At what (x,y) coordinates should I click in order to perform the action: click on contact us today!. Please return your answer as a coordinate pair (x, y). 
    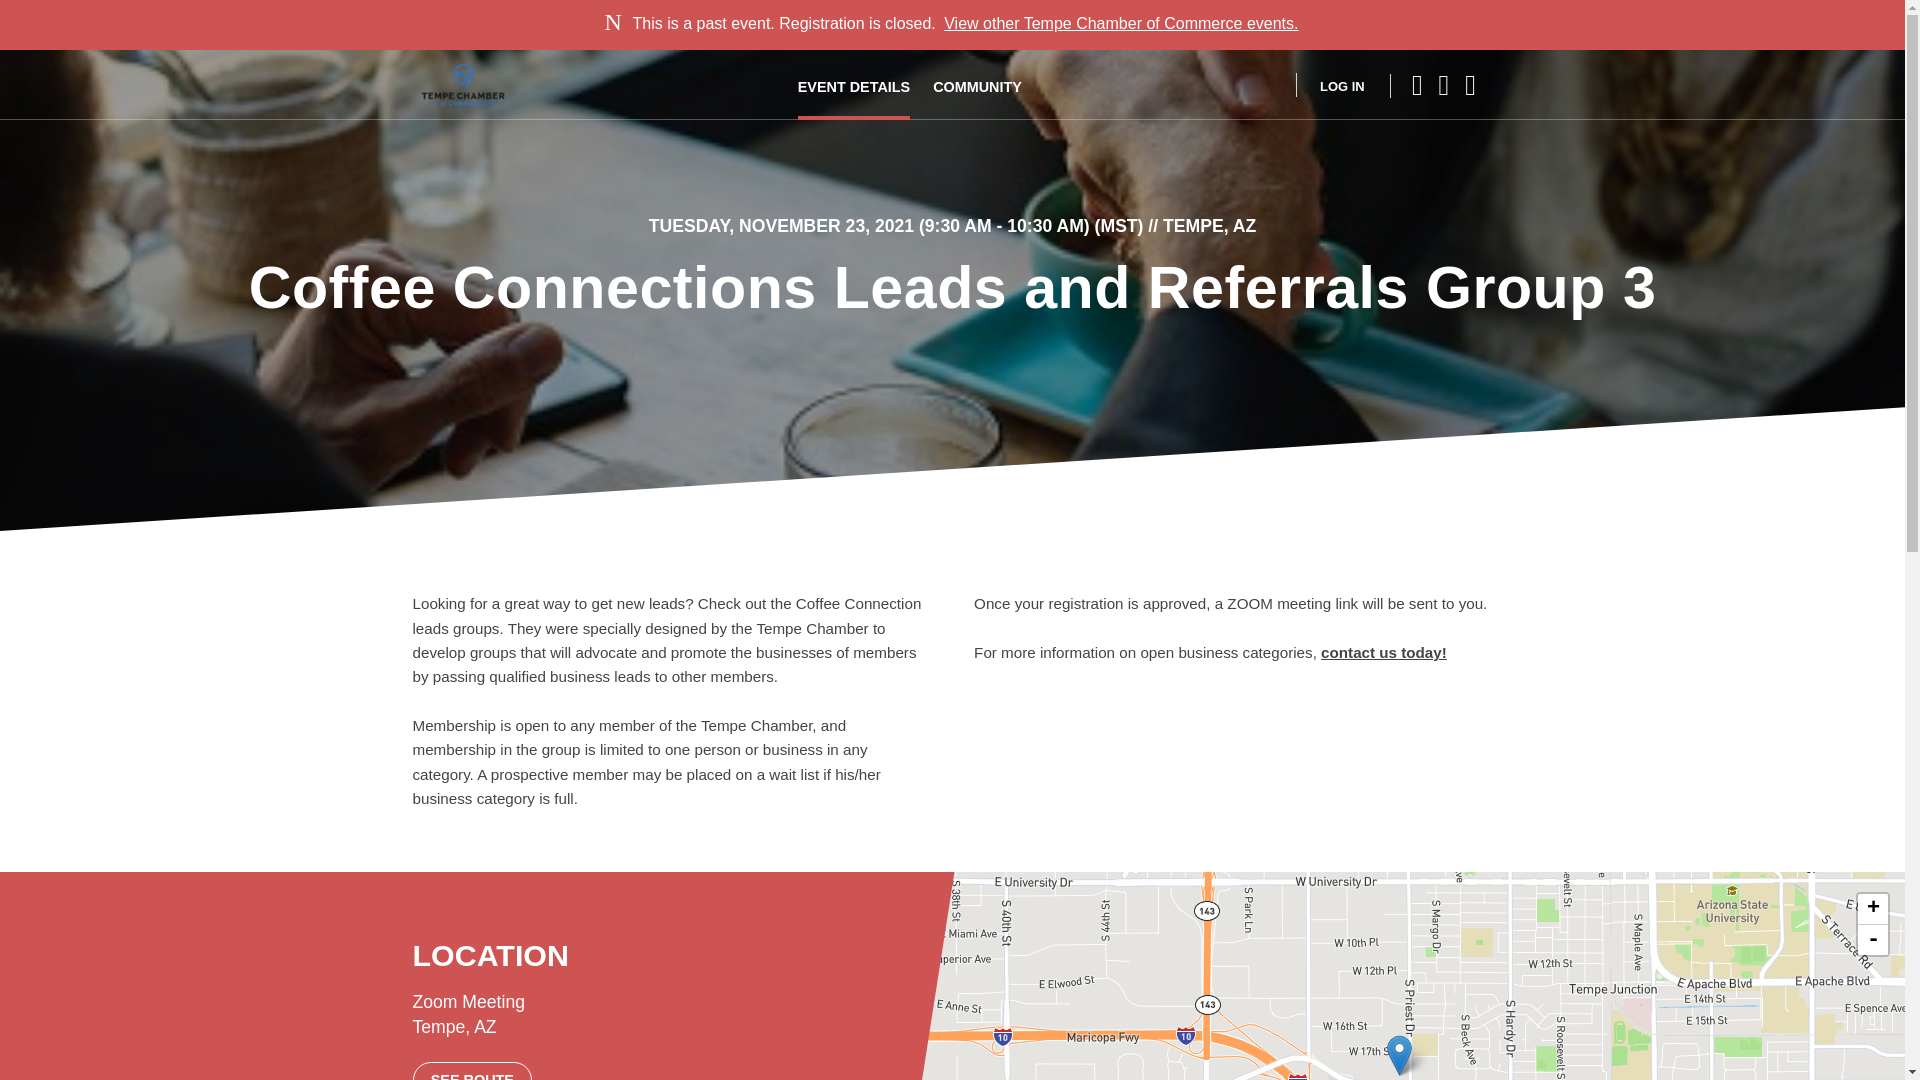
    Looking at the image, I should click on (1384, 652).